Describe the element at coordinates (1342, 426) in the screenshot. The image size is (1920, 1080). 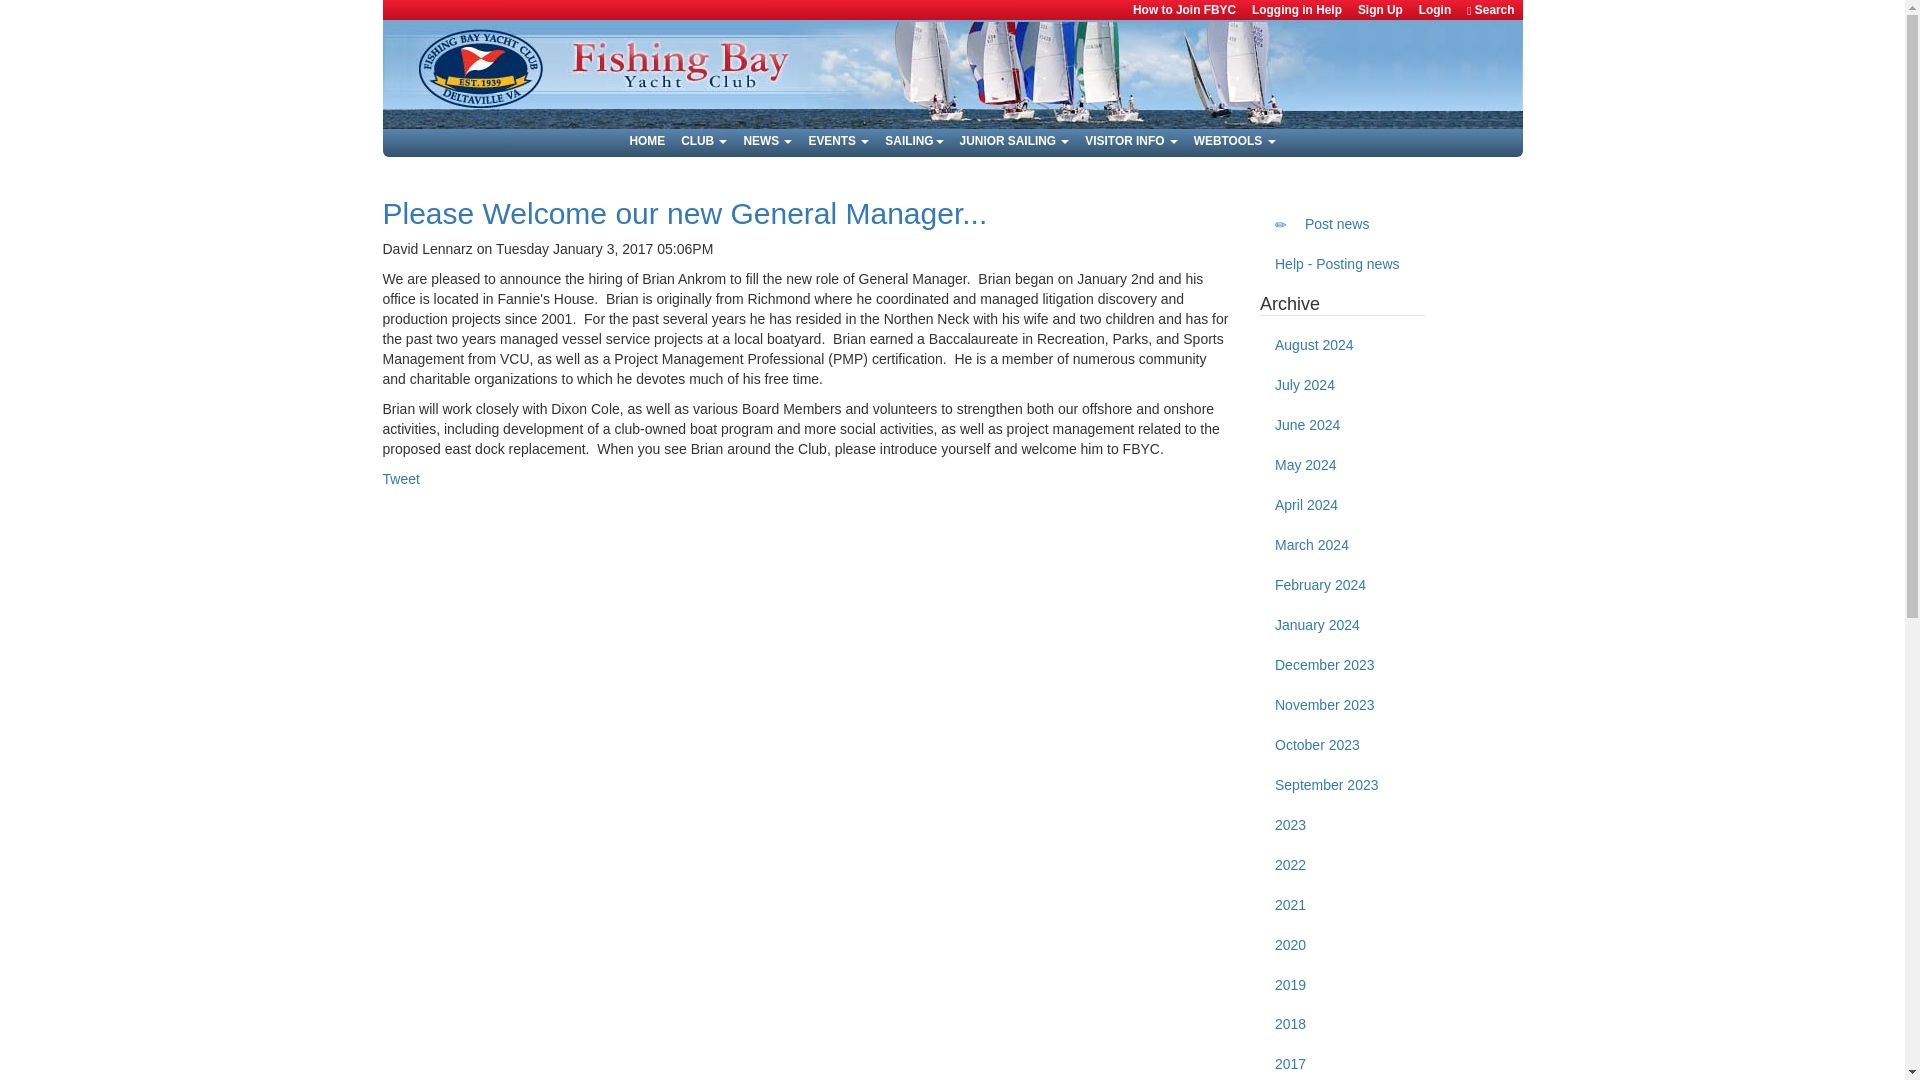
I see `June 2024` at that location.